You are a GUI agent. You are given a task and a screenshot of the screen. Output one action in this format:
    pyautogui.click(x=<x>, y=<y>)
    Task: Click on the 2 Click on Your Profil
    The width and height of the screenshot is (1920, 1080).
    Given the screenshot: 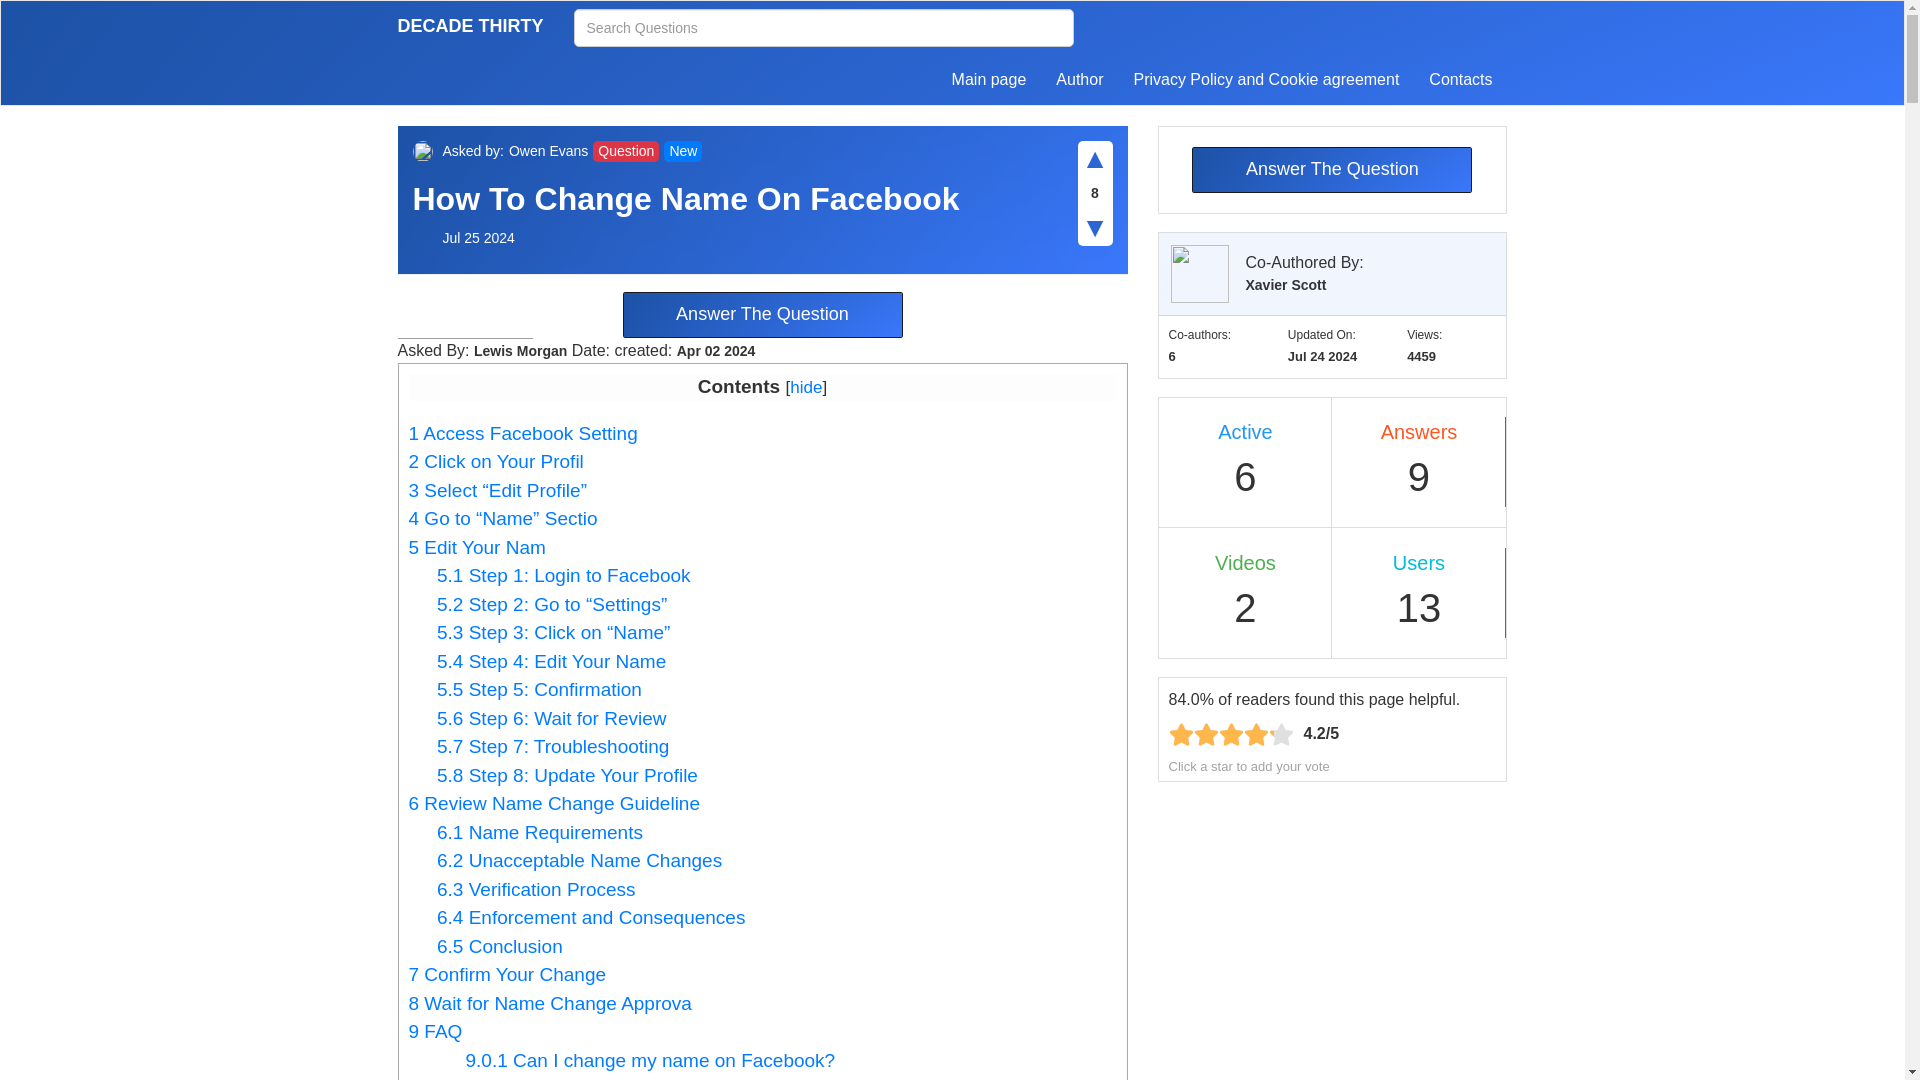 What is the action you would take?
    pyautogui.click(x=495, y=461)
    